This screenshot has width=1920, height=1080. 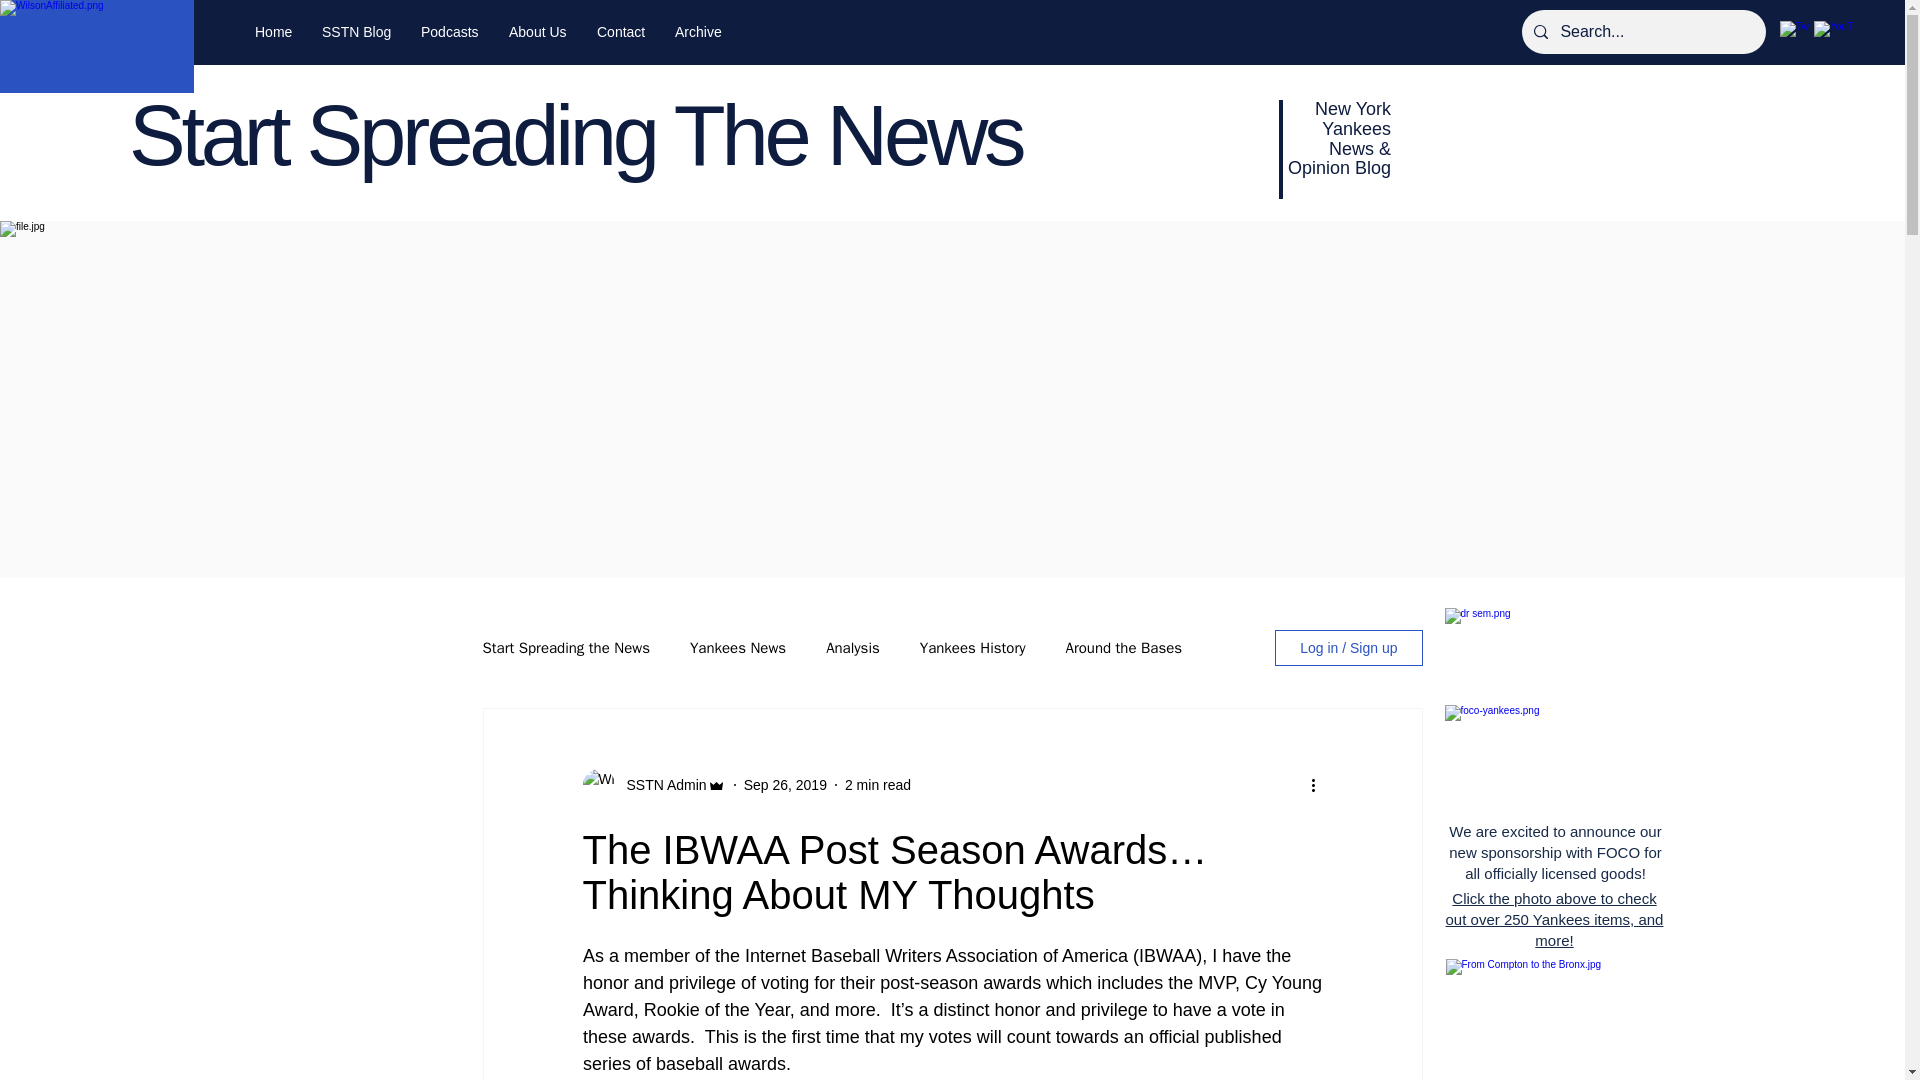 What do you see at coordinates (698, 32) in the screenshot?
I see `Archive` at bounding box center [698, 32].